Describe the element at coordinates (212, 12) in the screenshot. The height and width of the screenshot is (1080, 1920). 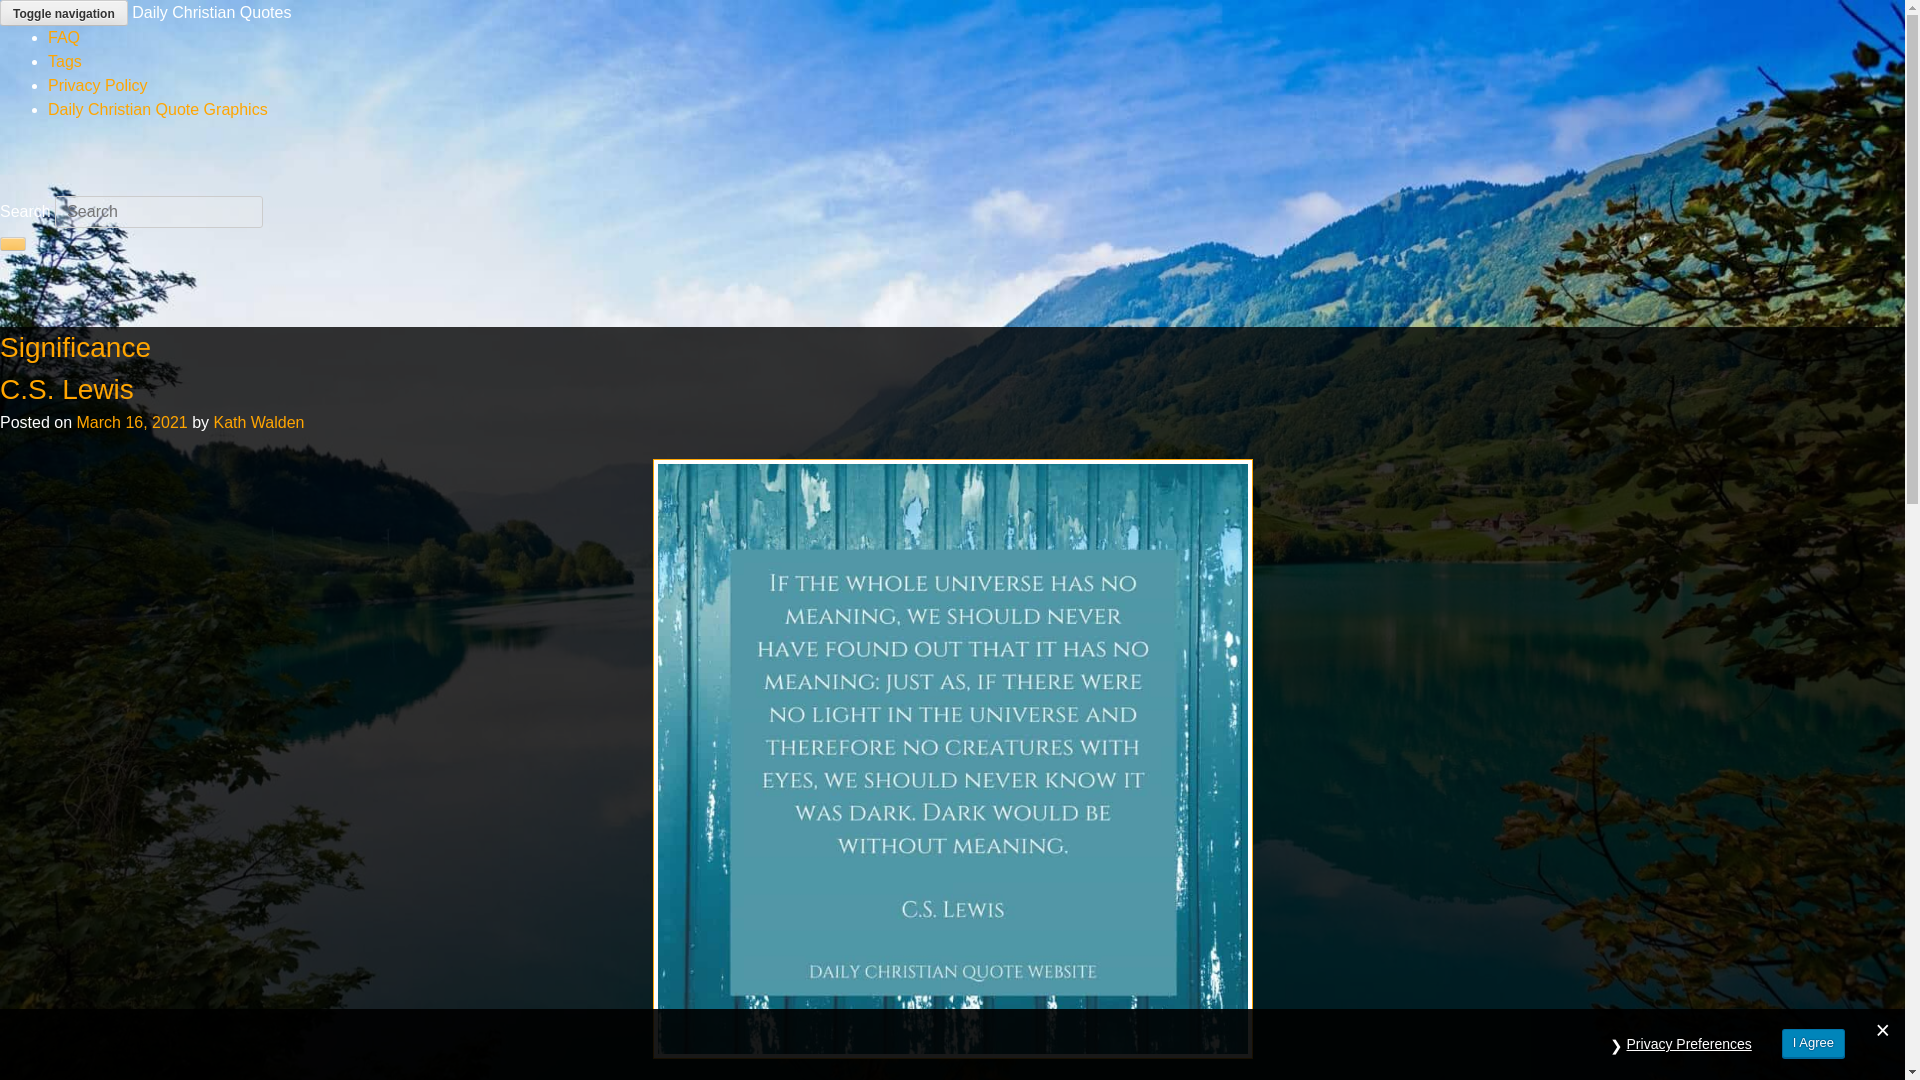
I see `Daily Christian Quotes` at that location.